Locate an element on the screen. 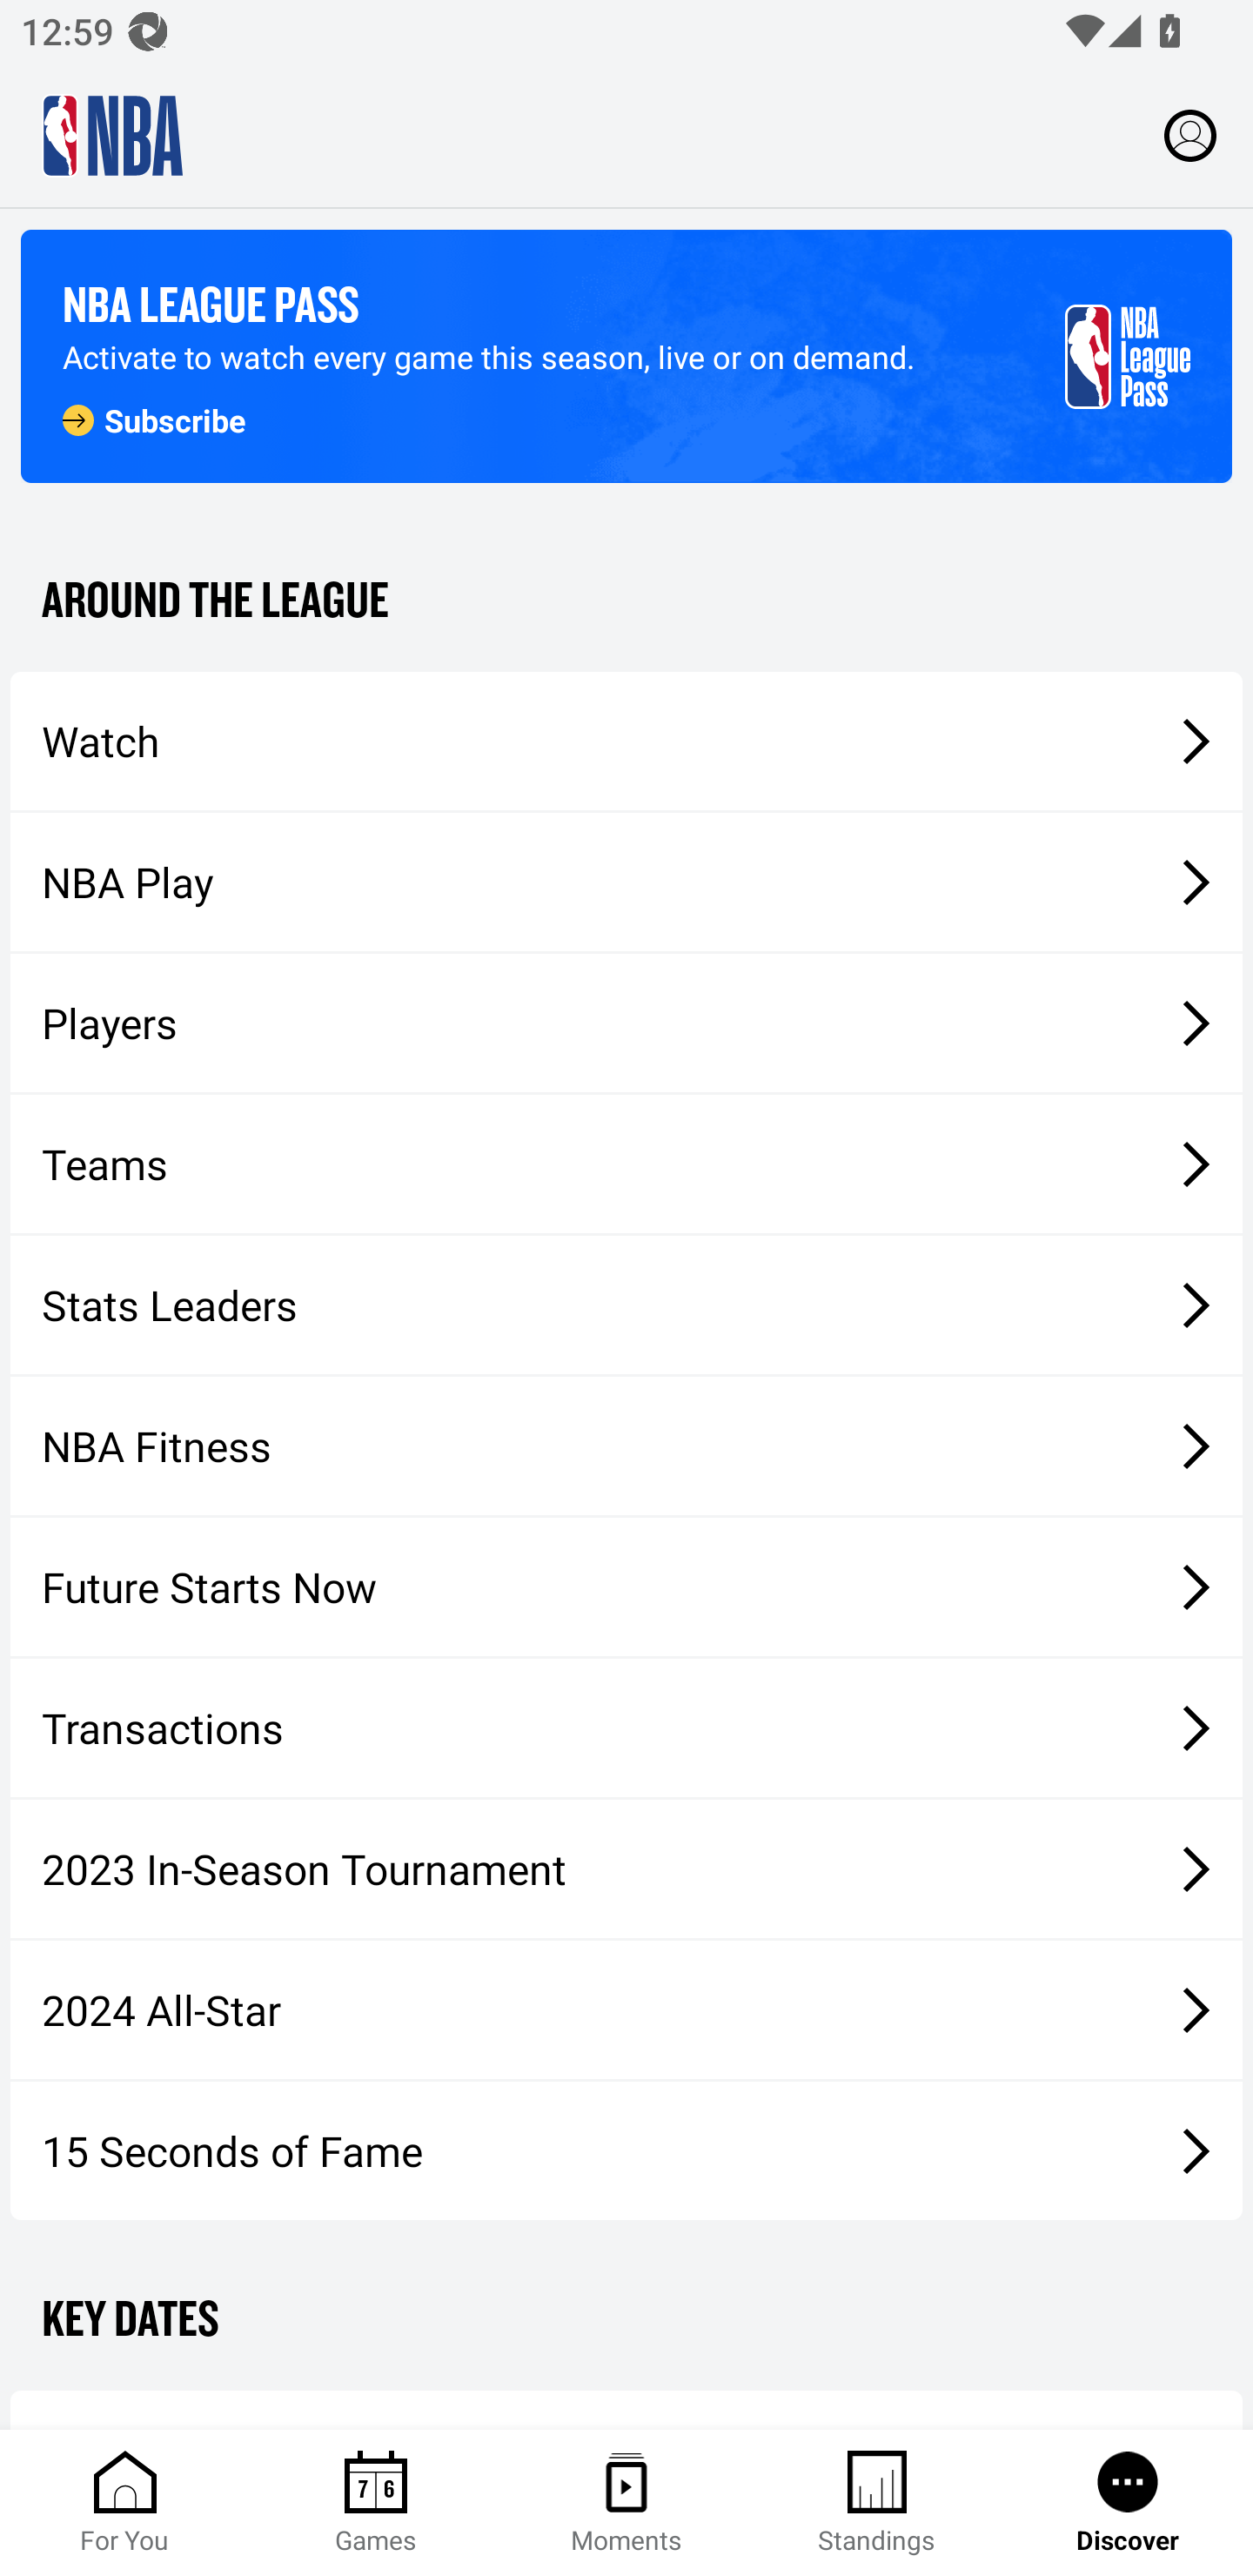 The height and width of the screenshot is (2576, 1253). 2024 All-Star is located at coordinates (626, 2009).